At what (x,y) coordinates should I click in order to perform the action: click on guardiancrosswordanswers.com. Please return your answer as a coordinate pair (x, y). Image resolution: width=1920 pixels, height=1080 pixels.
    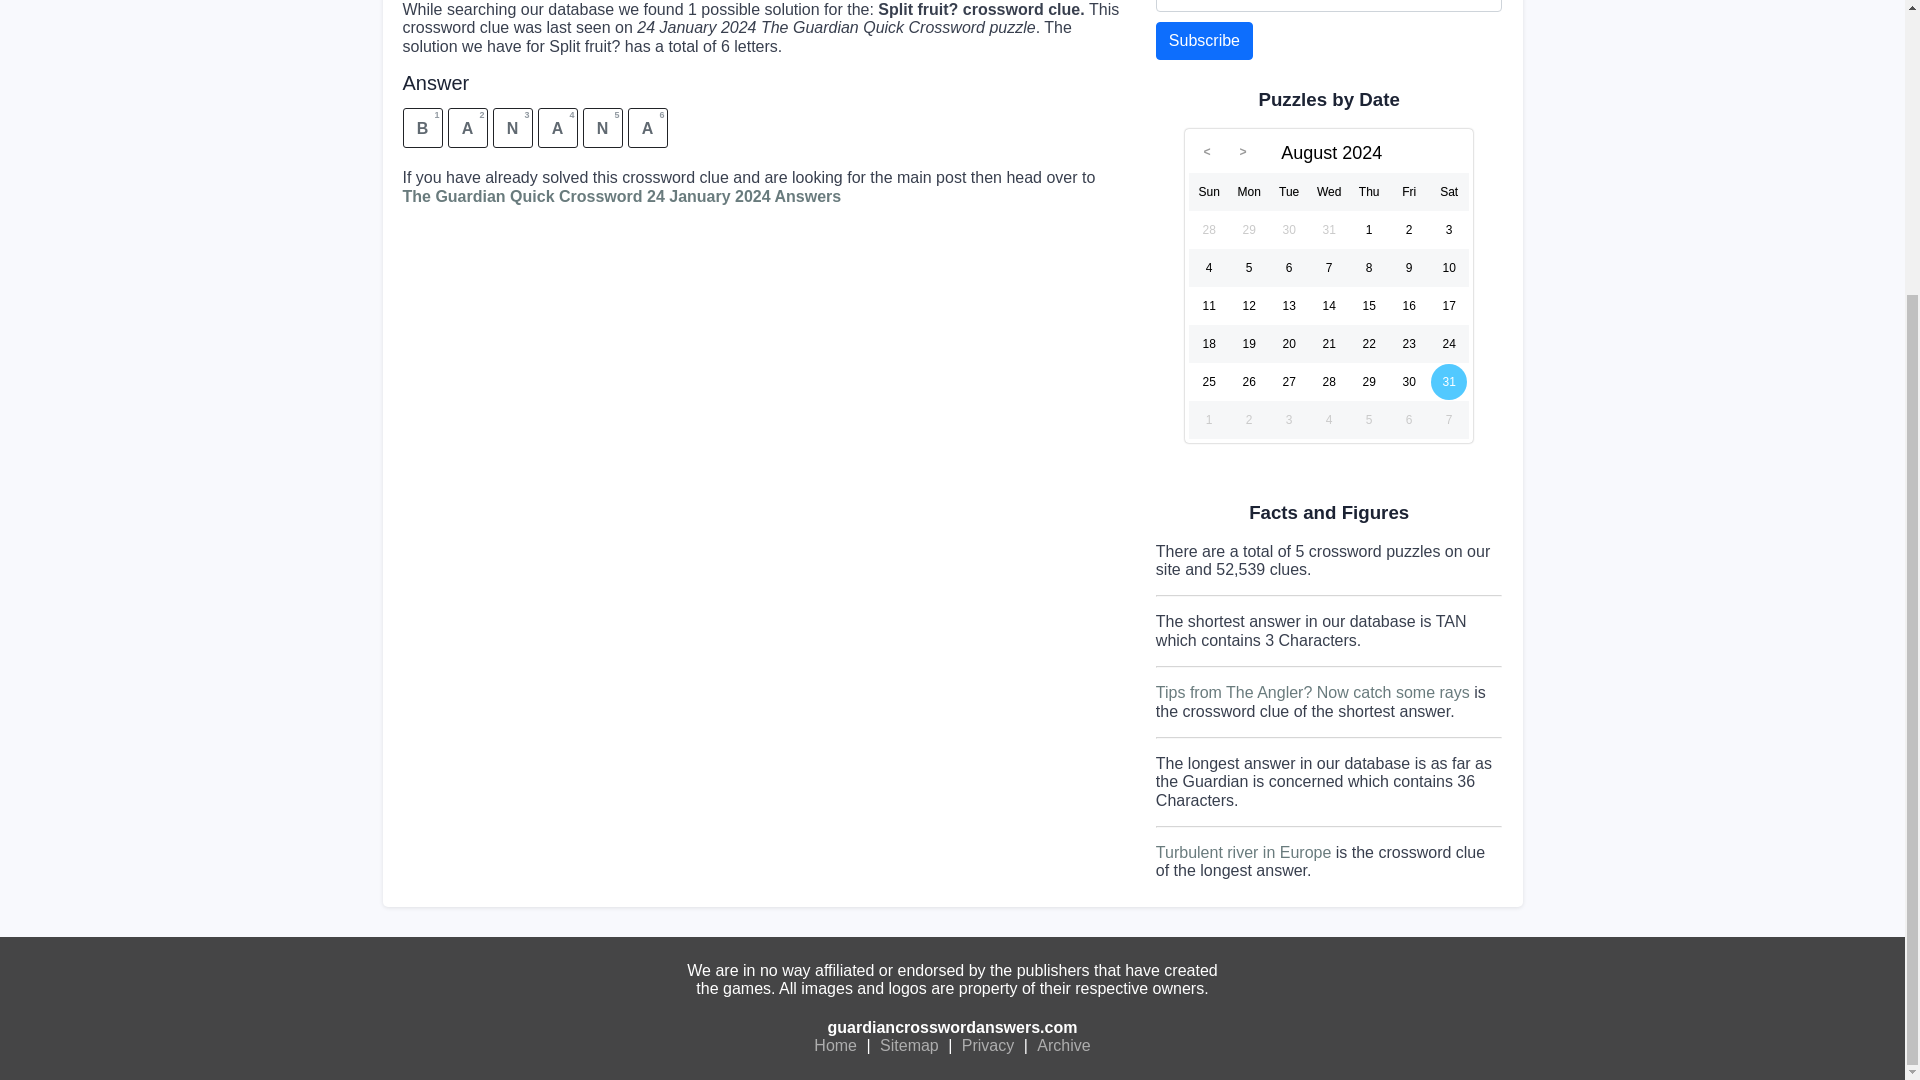
    Looking at the image, I should click on (952, 1027).